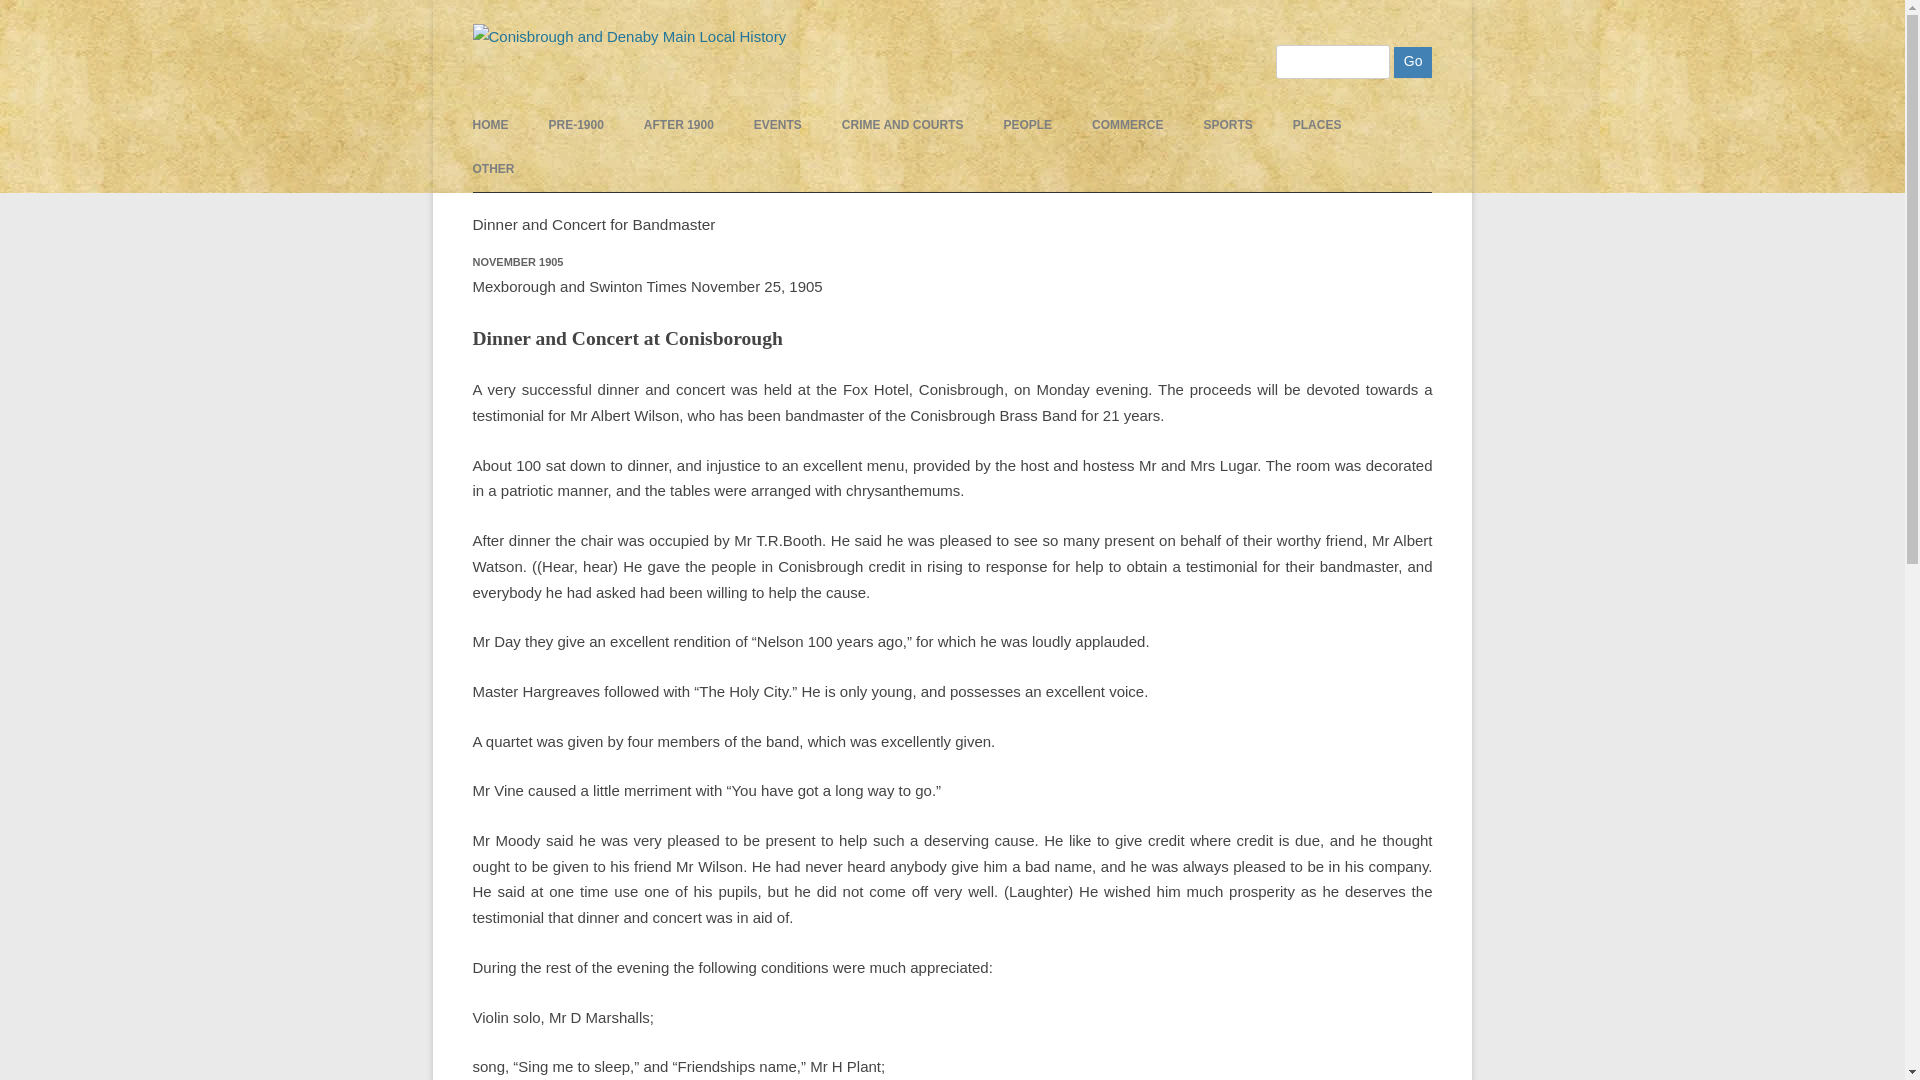  What do you see at coordinates (902, 124) in the screenshot?
I see `CRIME AND COURTS` at bounding box center [902, 124].